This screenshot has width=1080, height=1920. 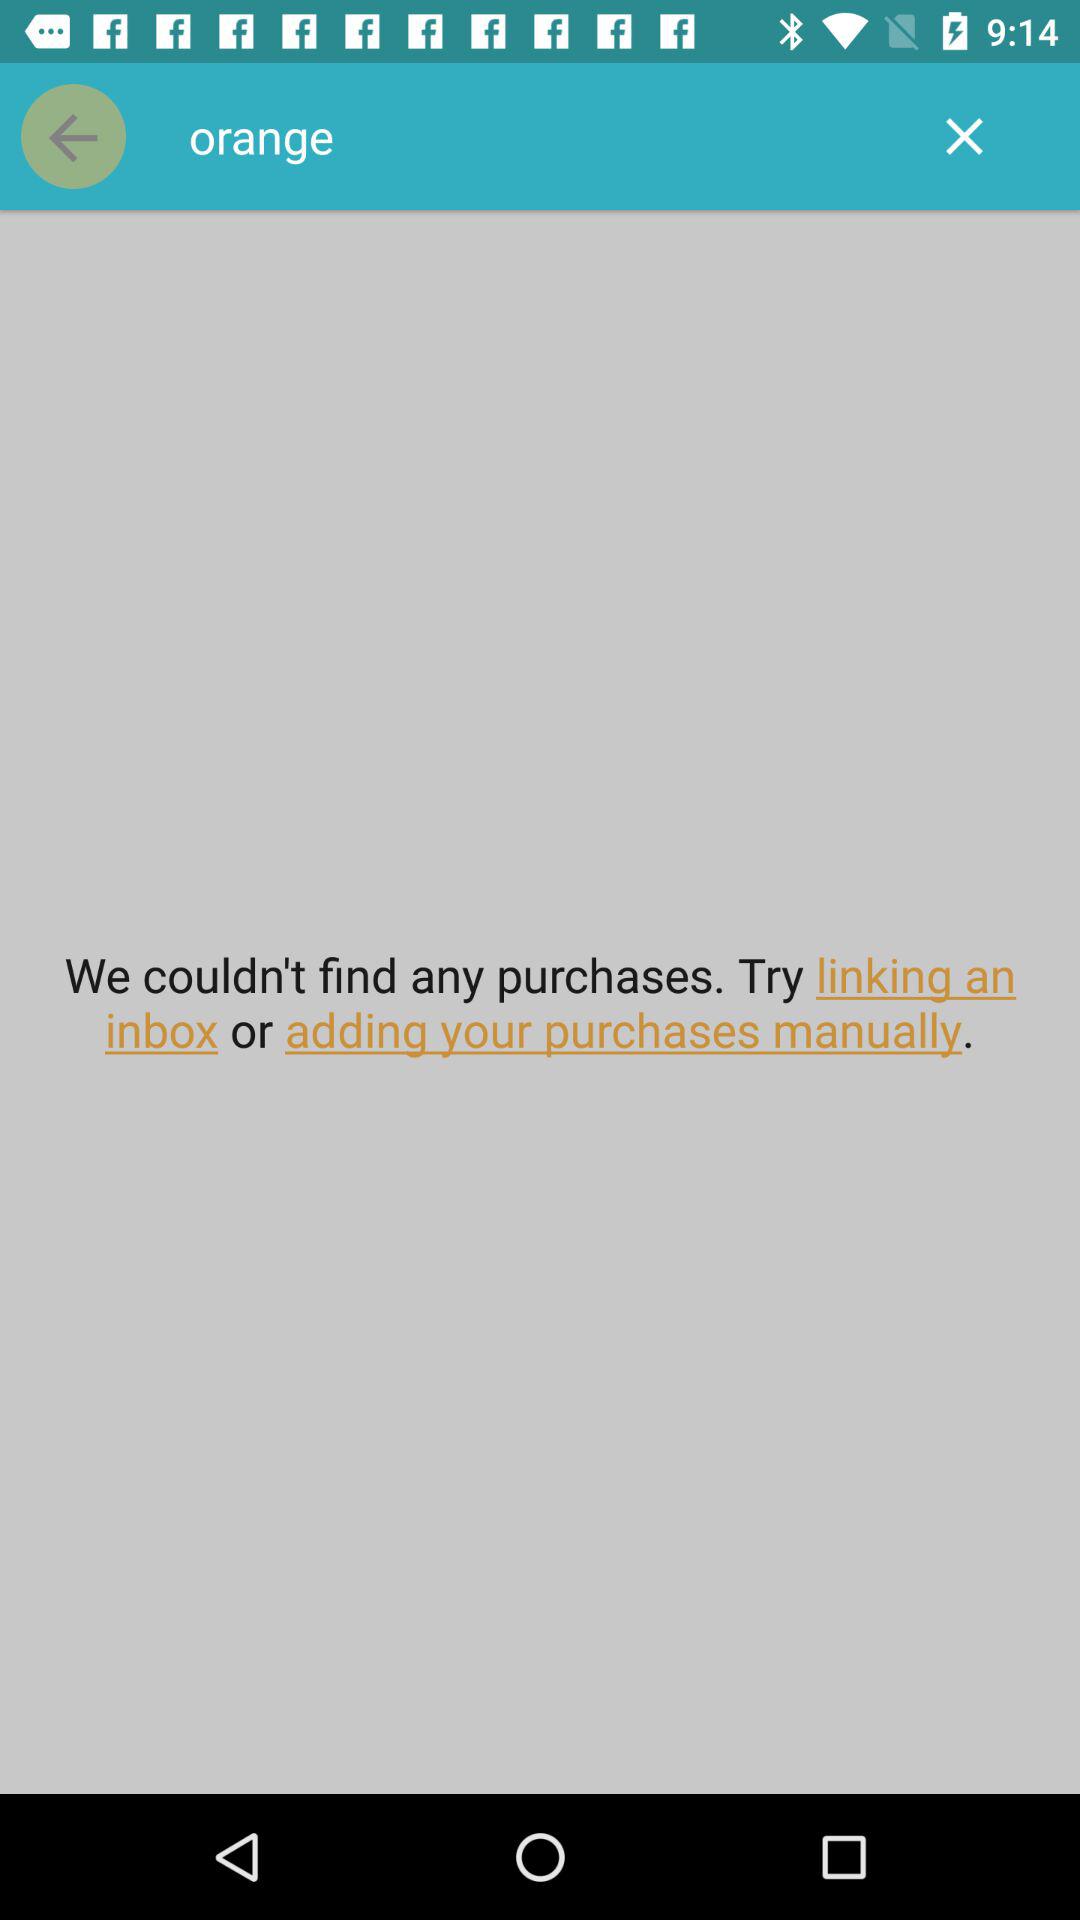 I want to click on click icon to the right of orange, so click(x=964, y=136).